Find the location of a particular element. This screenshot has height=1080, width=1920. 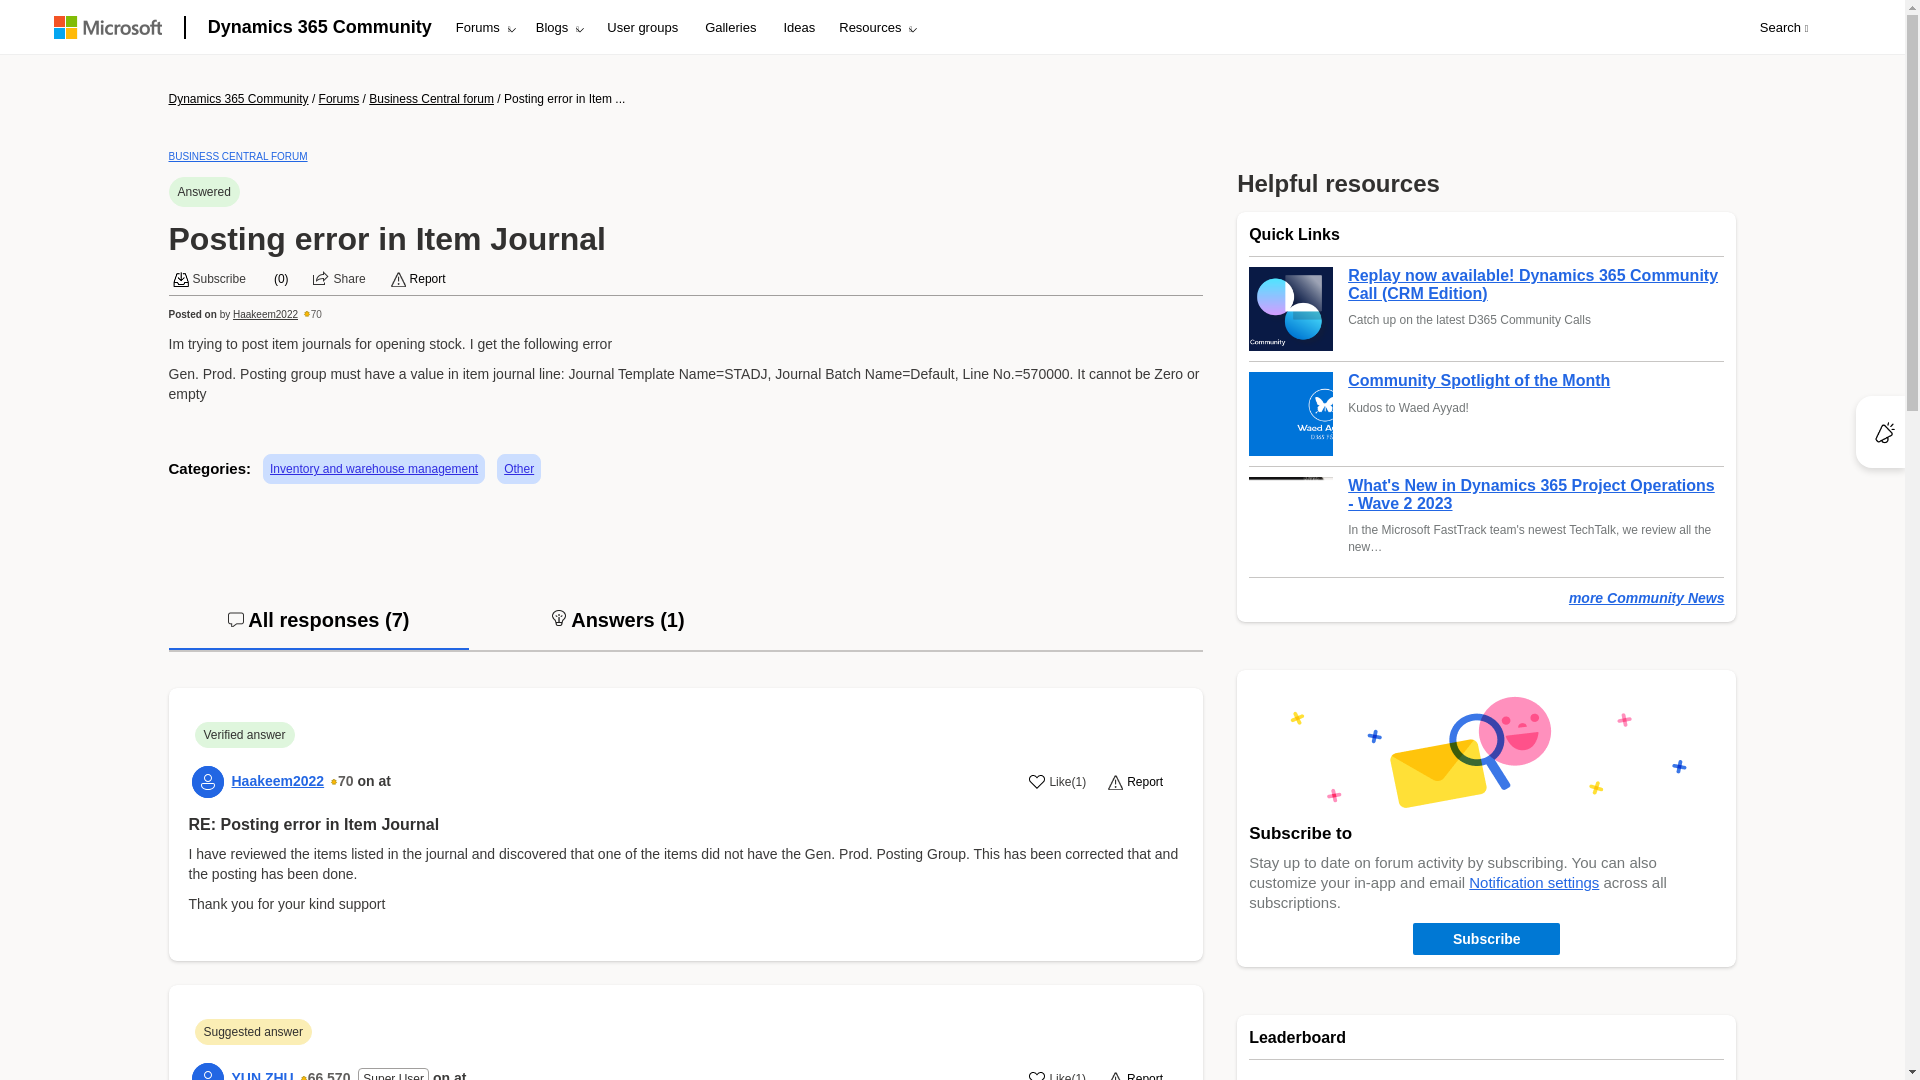

Dynamics 365 Community is located at coordinates (319, 27).